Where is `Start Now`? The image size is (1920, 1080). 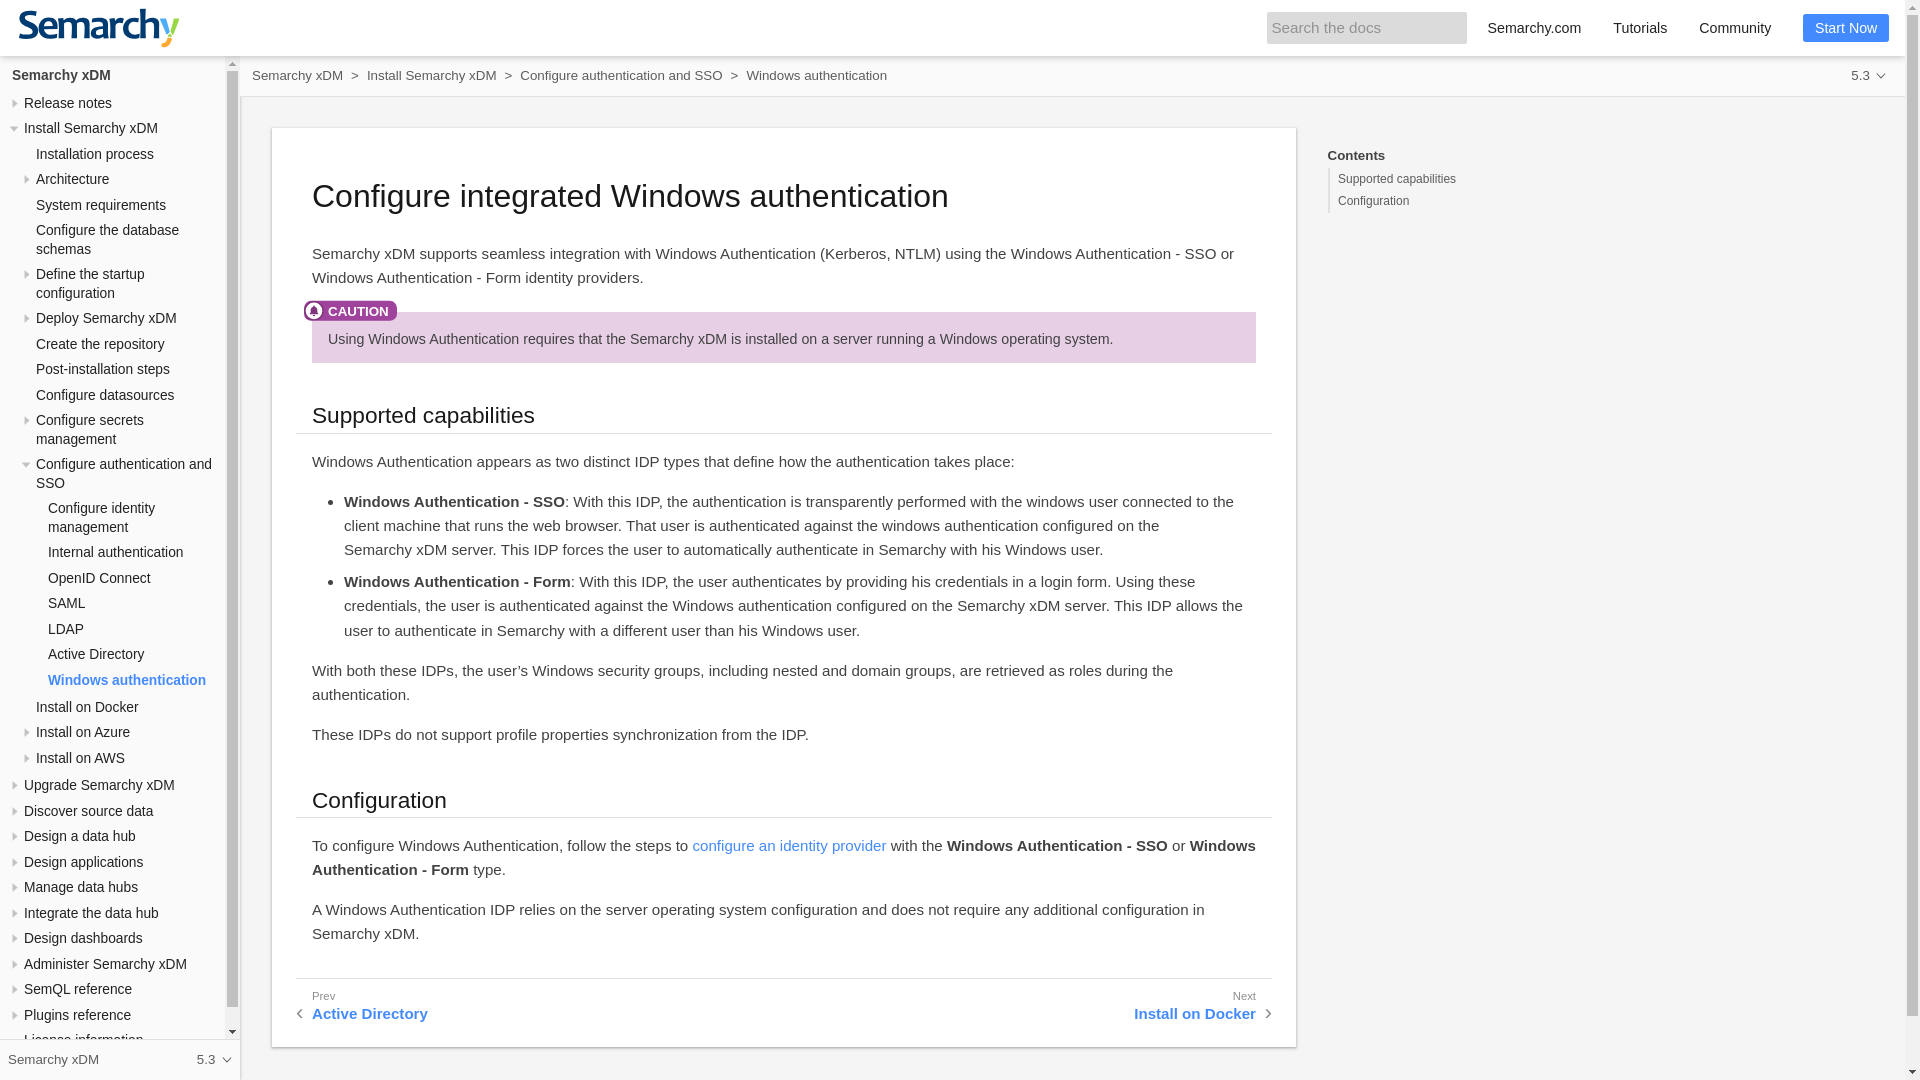 Start Now is located at coordinates (1846, 28).